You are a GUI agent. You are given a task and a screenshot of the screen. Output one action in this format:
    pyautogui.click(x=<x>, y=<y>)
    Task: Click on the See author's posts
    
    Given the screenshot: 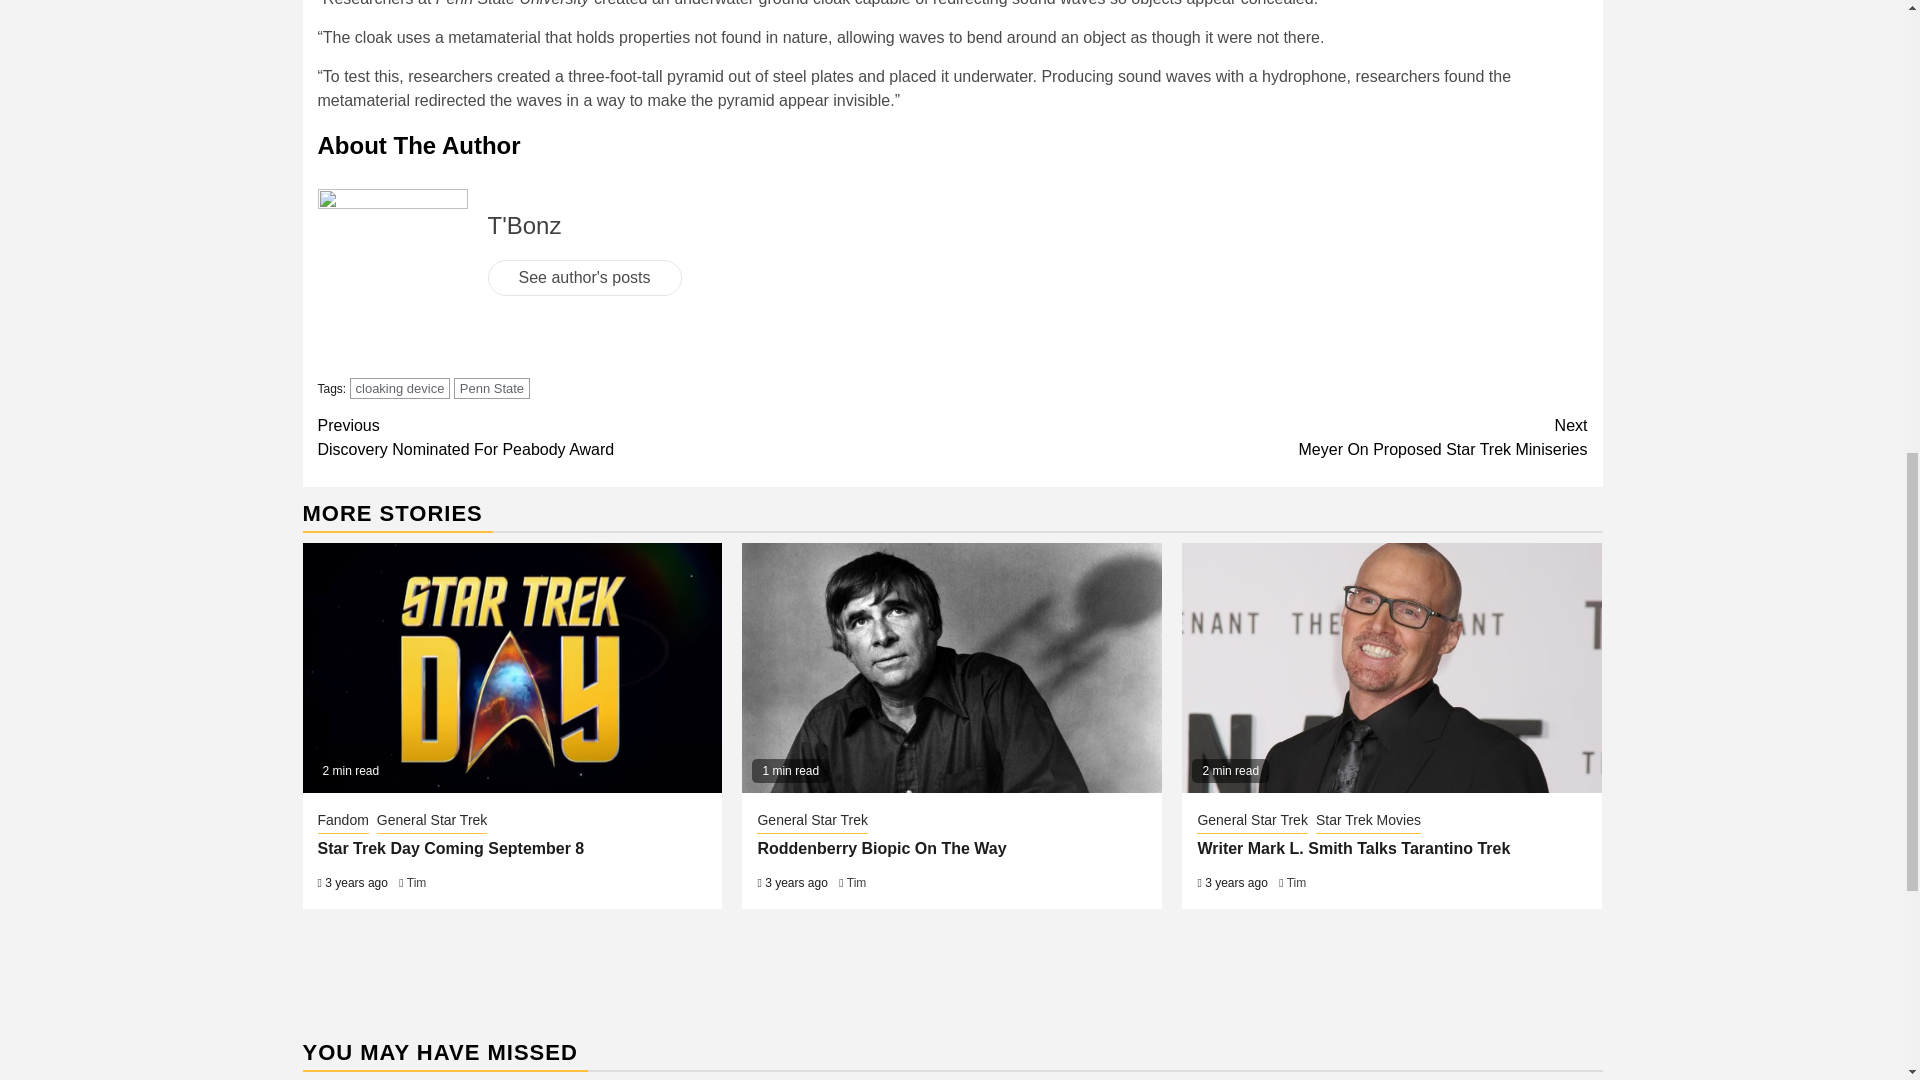 What is the action you would take?
    pyautogui.click(x=584, y=278)
    